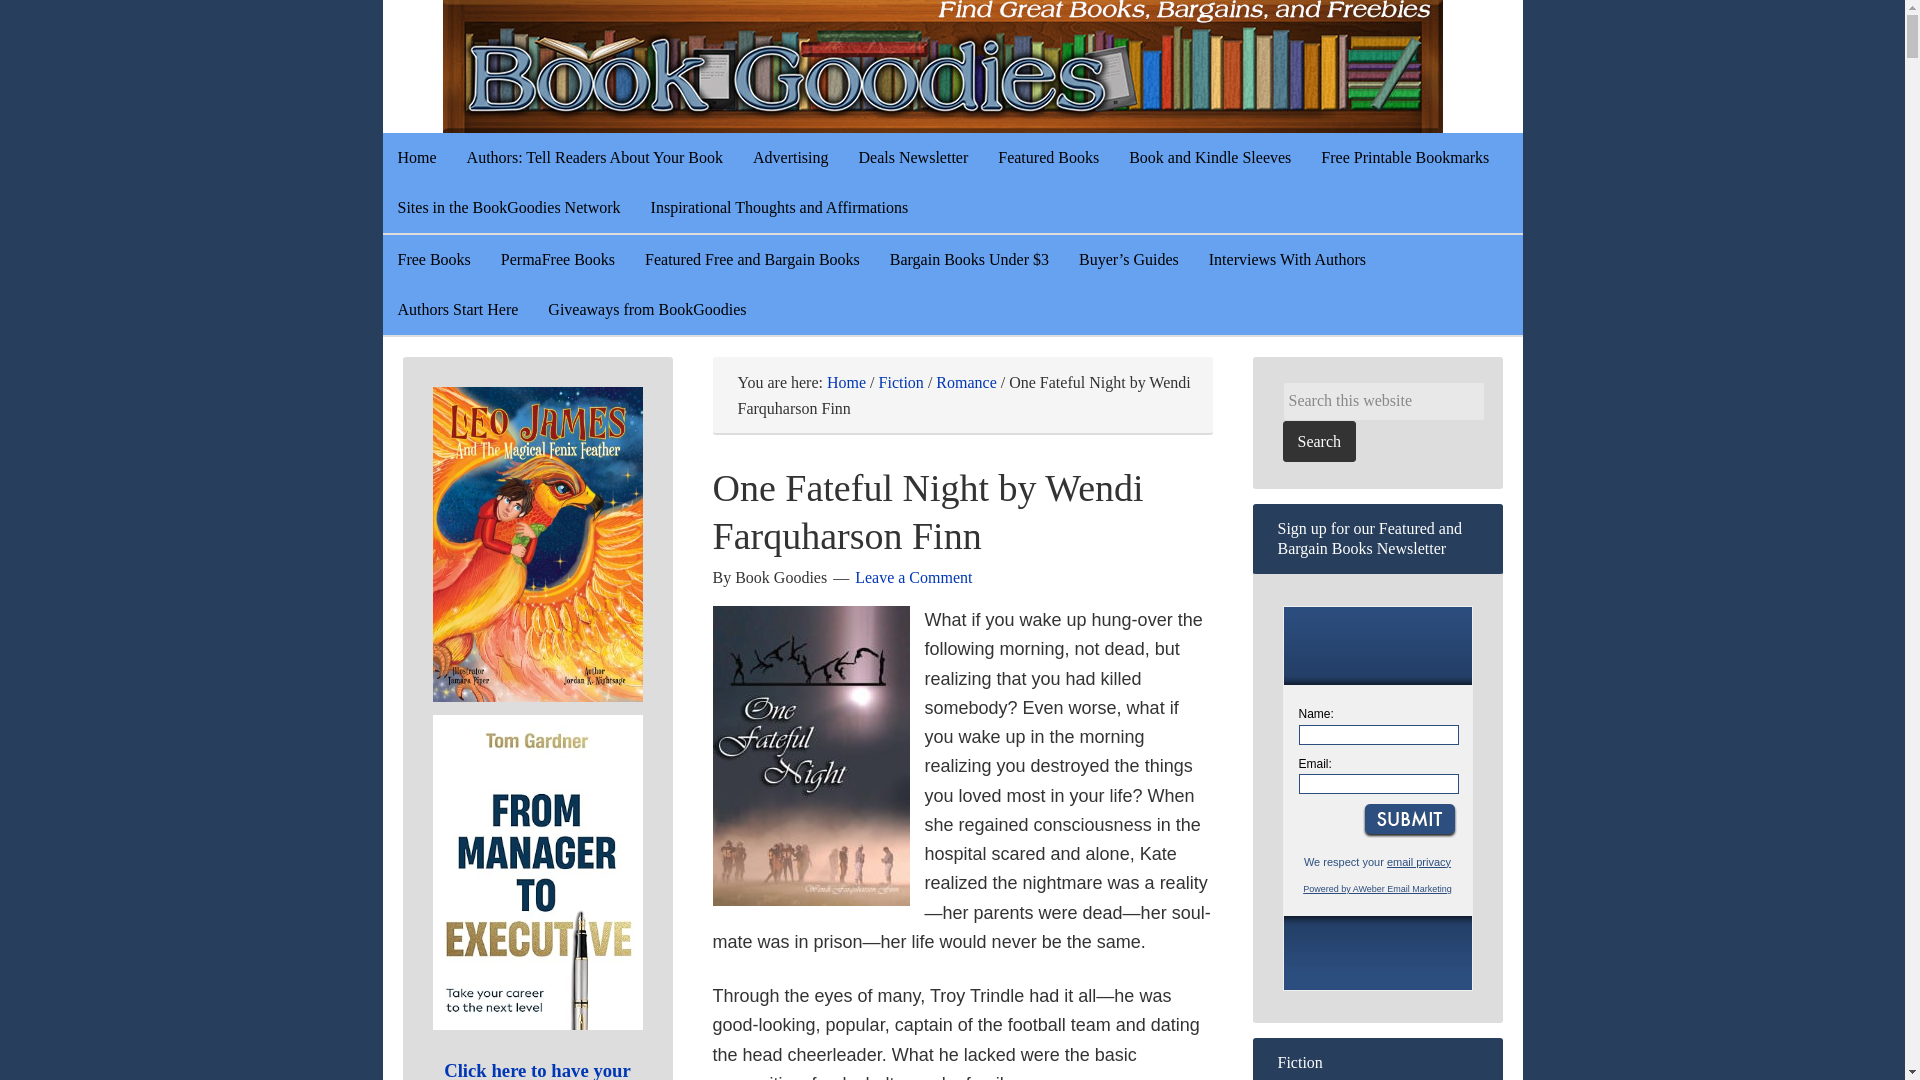 Image resolution: width=1920 pixels, height=1080 pixels. I want to click on Home, so click(846, 382).